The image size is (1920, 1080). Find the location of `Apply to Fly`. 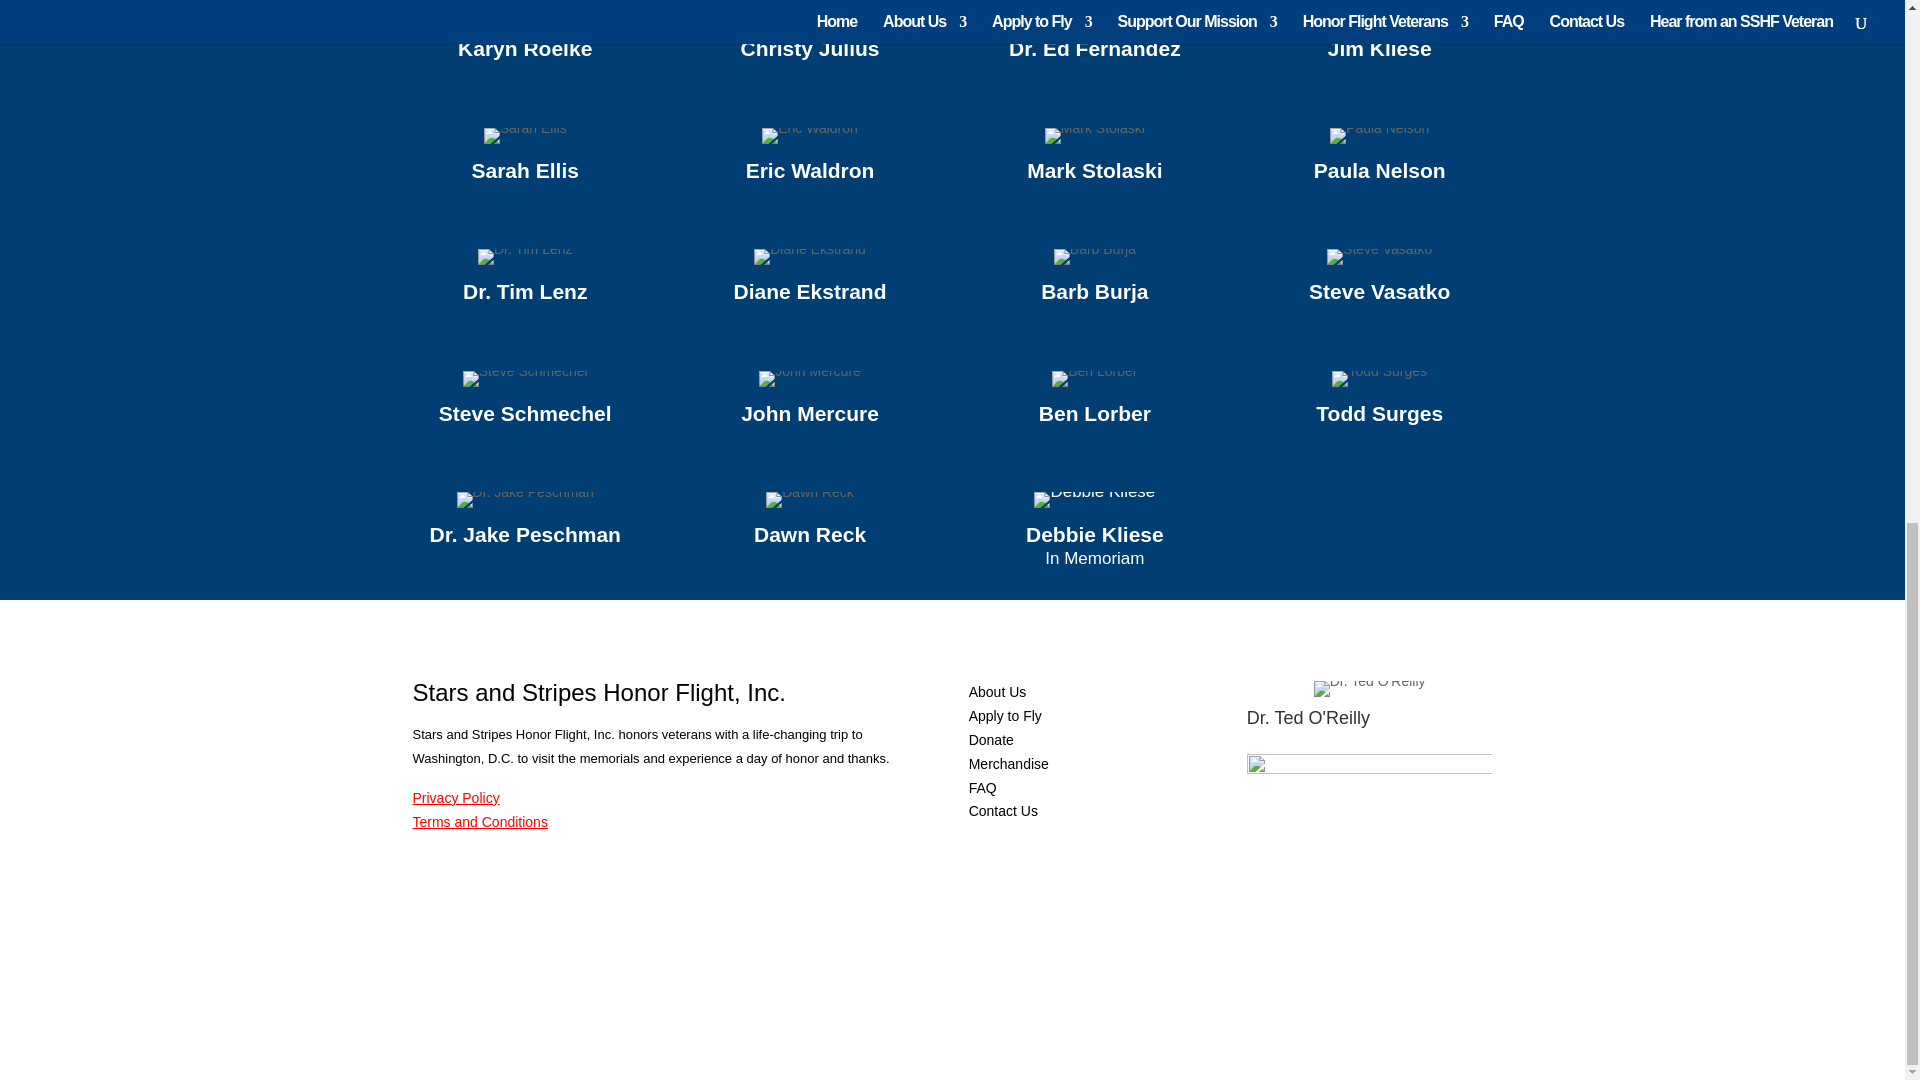

Apply to Fly is located at coordinates (1006, 716).